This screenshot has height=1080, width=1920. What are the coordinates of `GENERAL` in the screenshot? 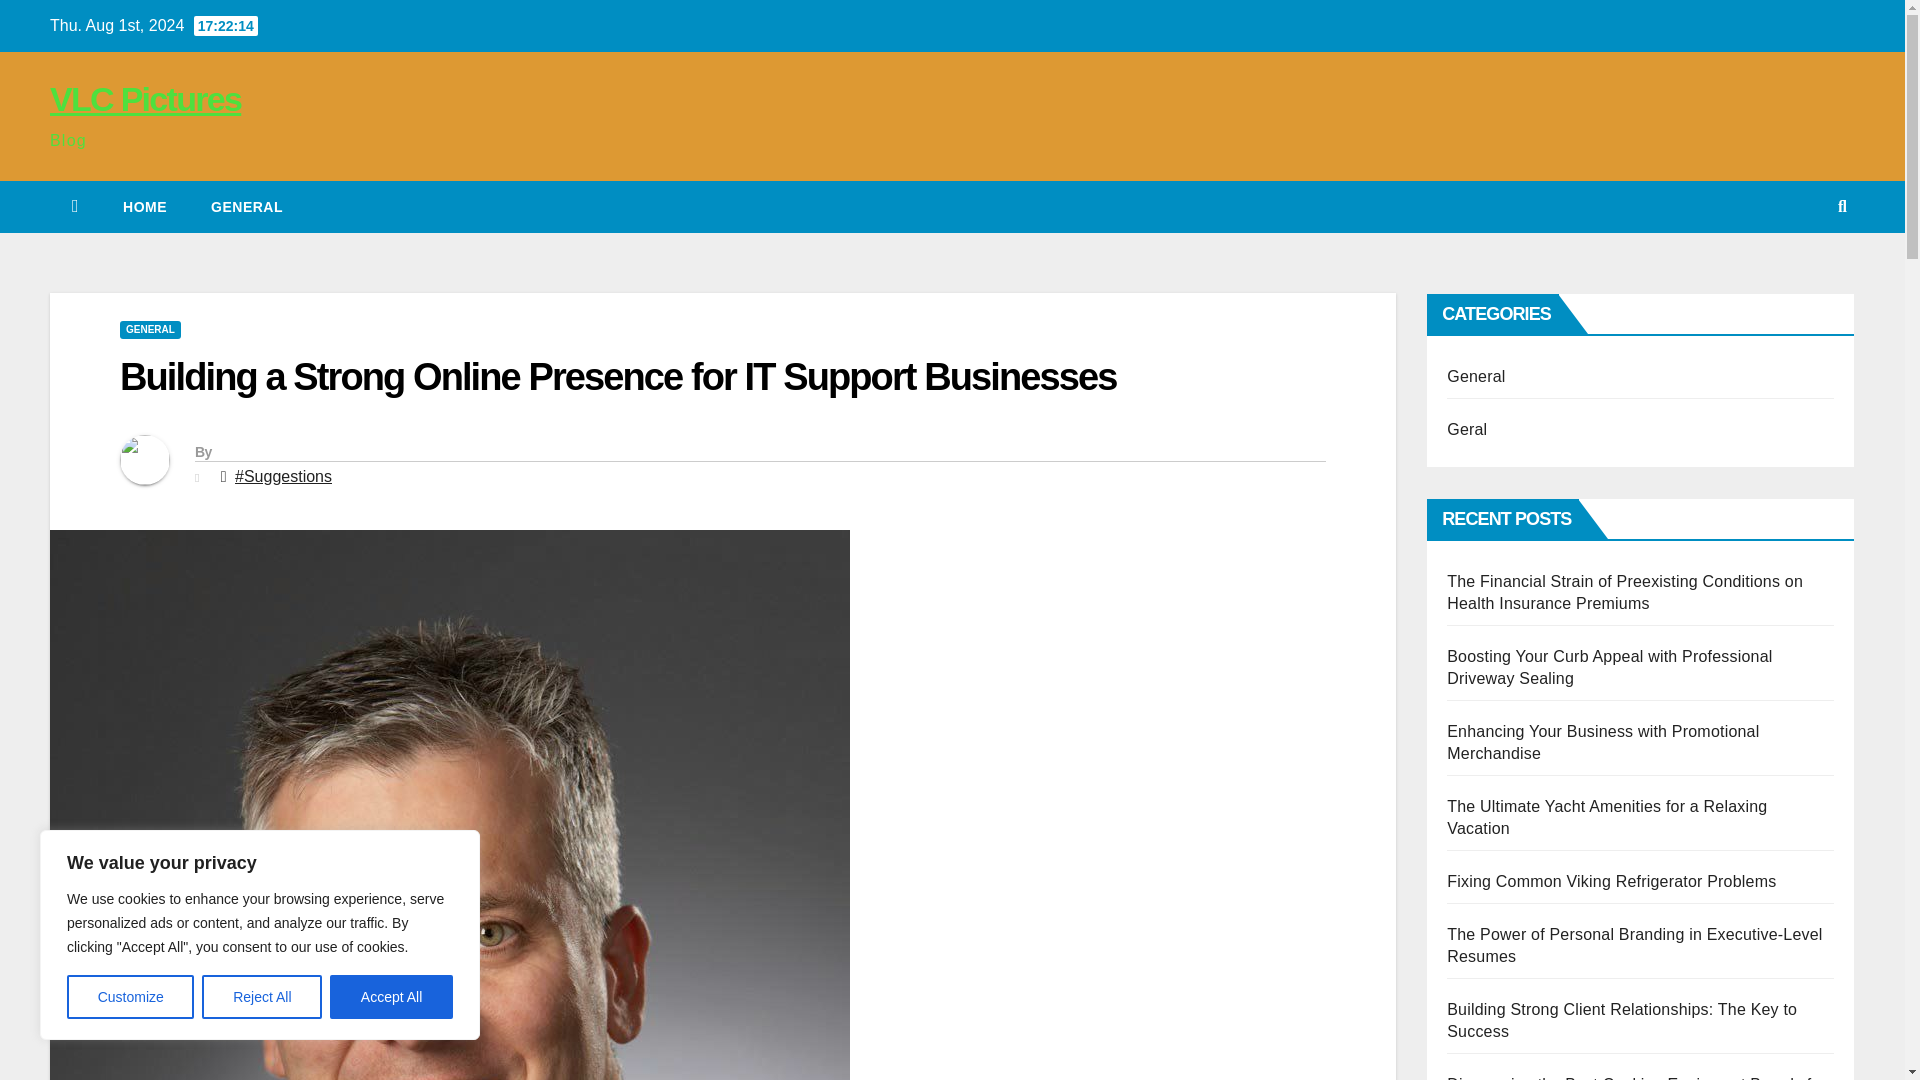 It's located at (150, 330).